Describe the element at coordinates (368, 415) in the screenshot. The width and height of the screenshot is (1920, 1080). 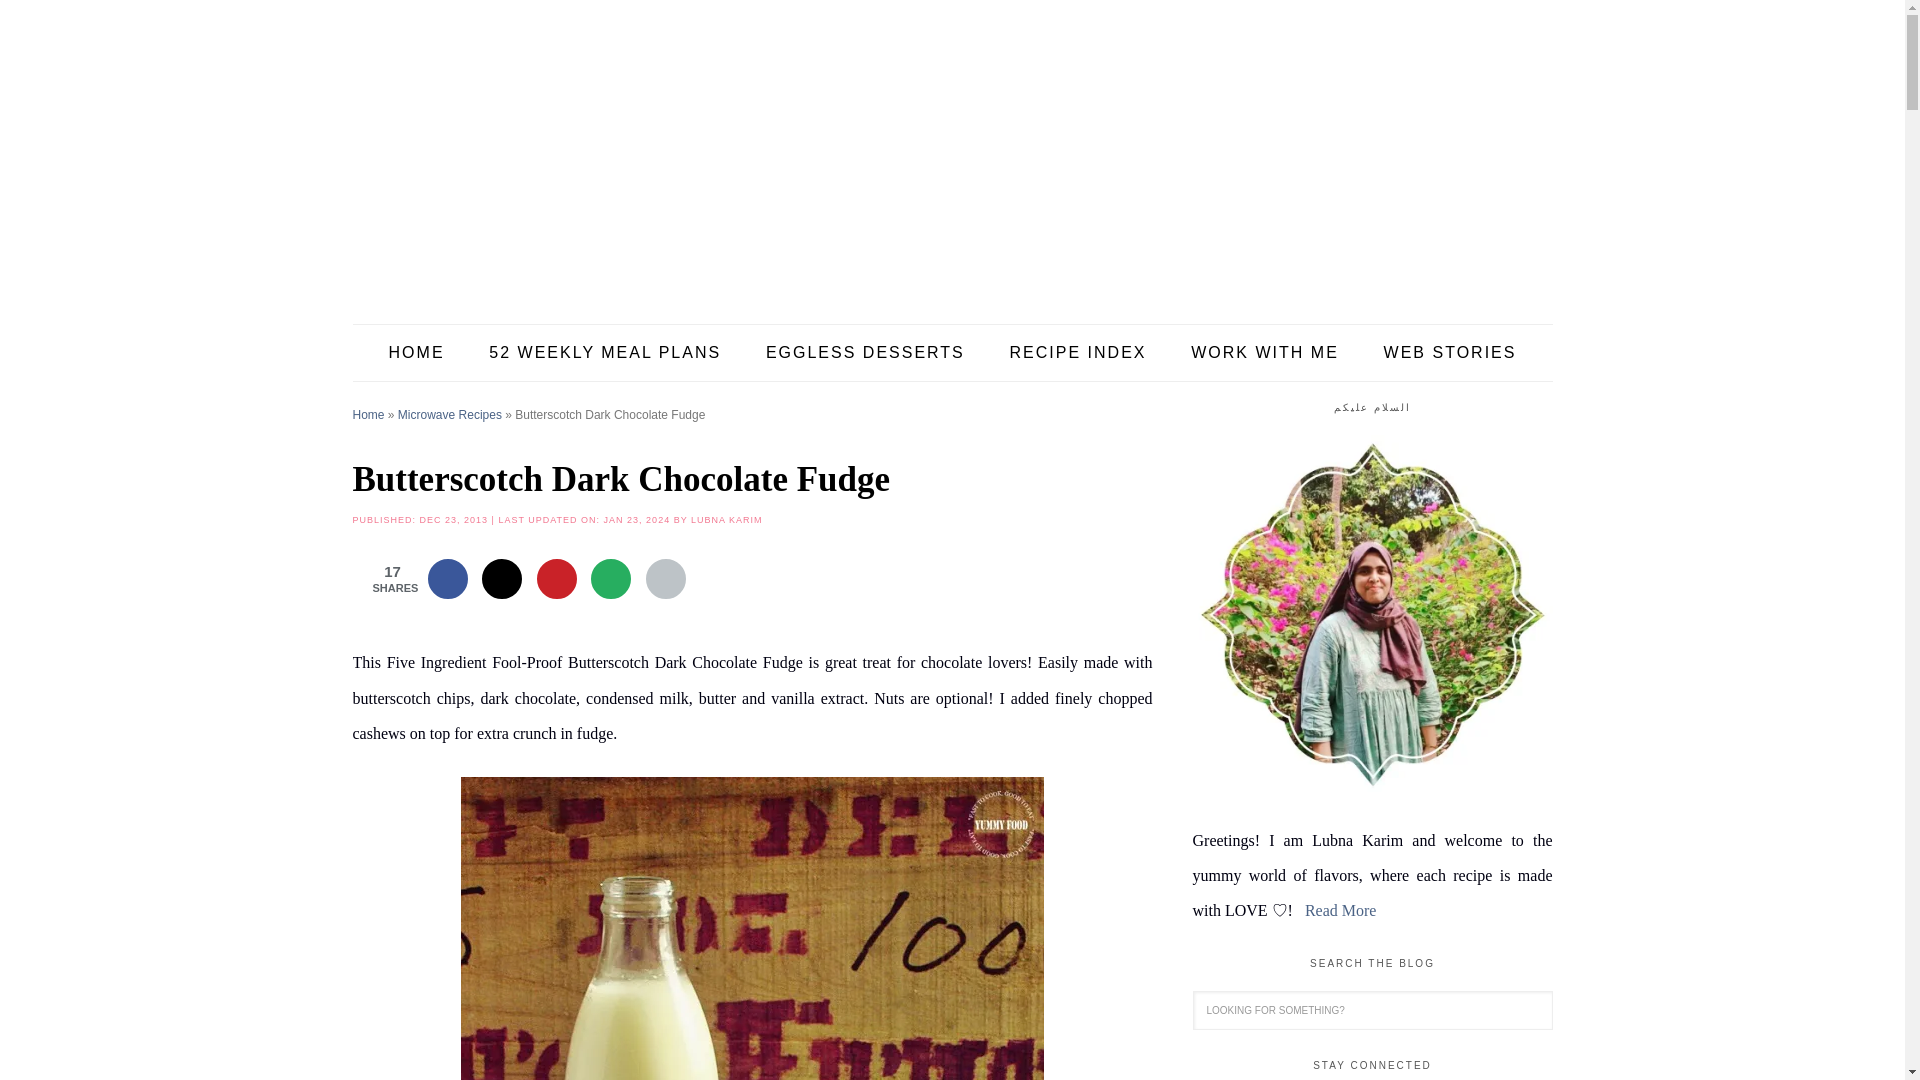
I see `Home` at that location.